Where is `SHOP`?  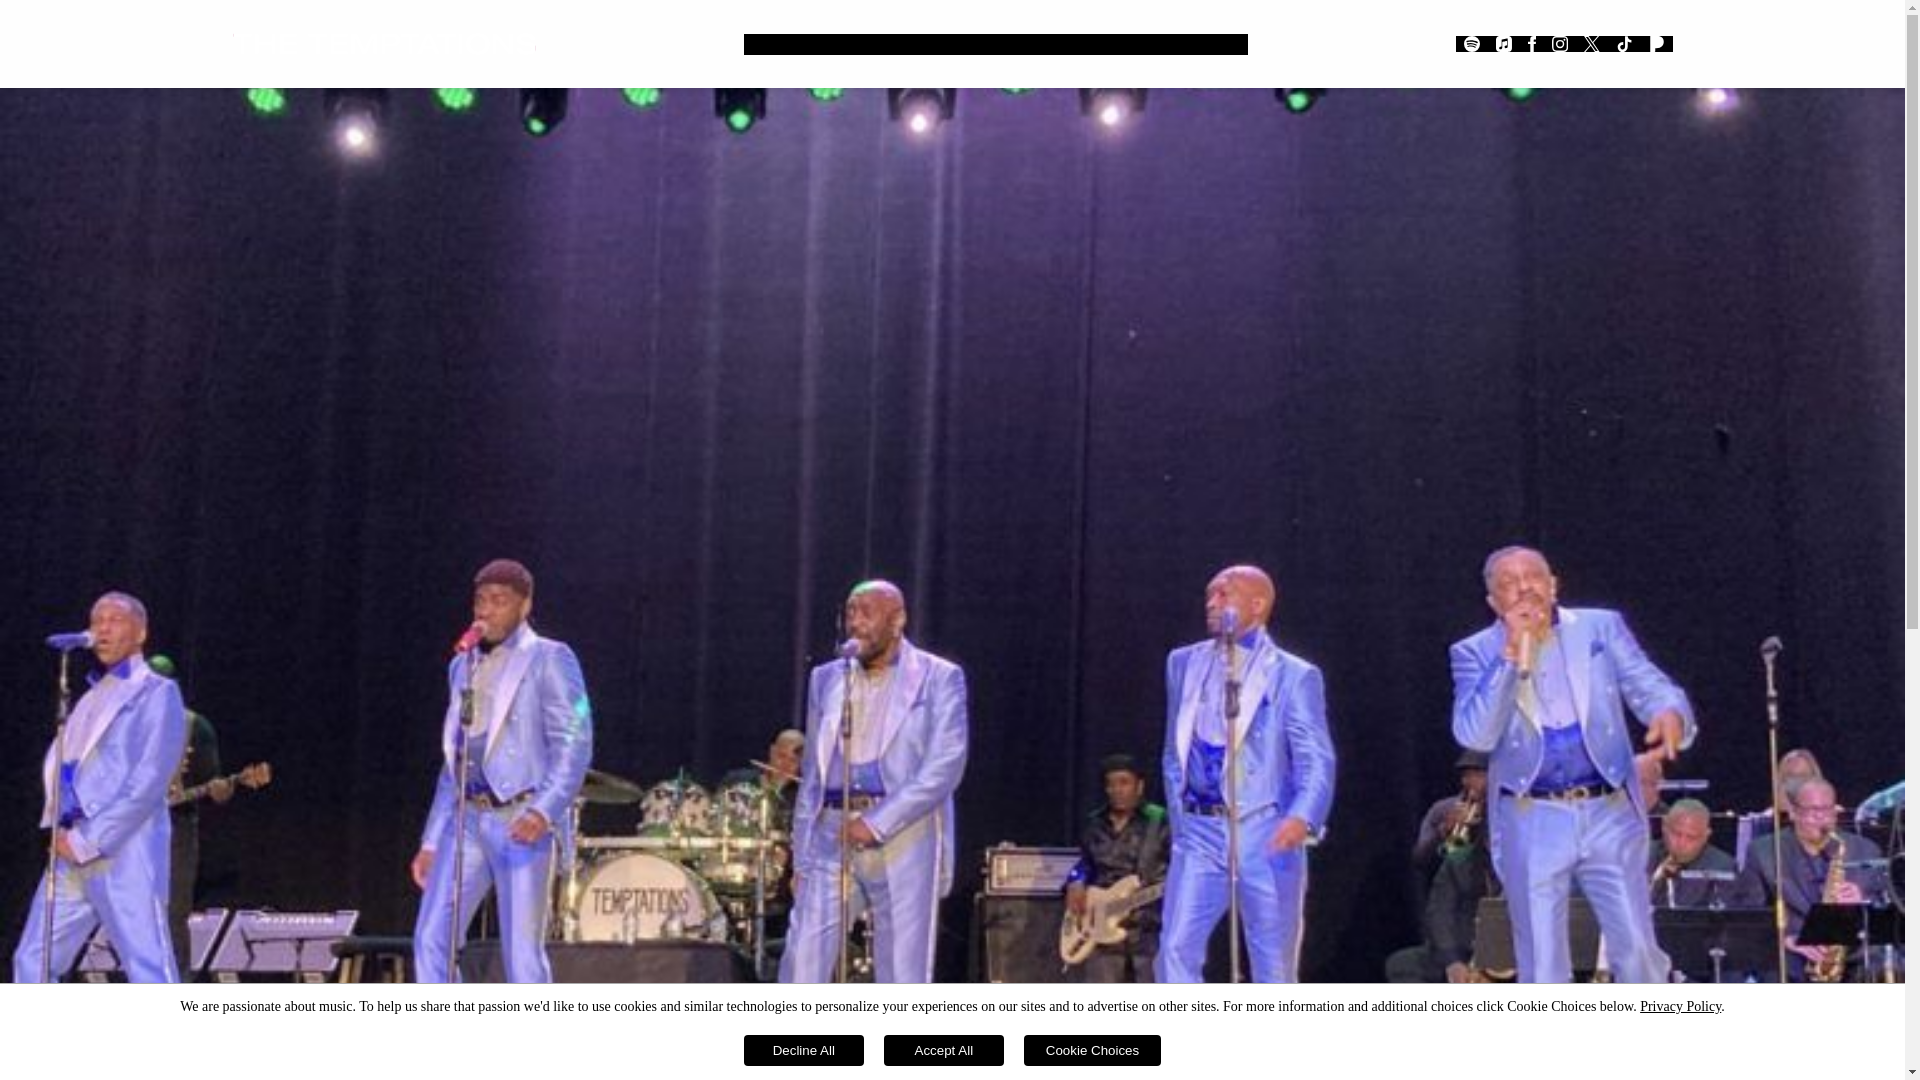 SHOP is located at coordinates (1220, 42).